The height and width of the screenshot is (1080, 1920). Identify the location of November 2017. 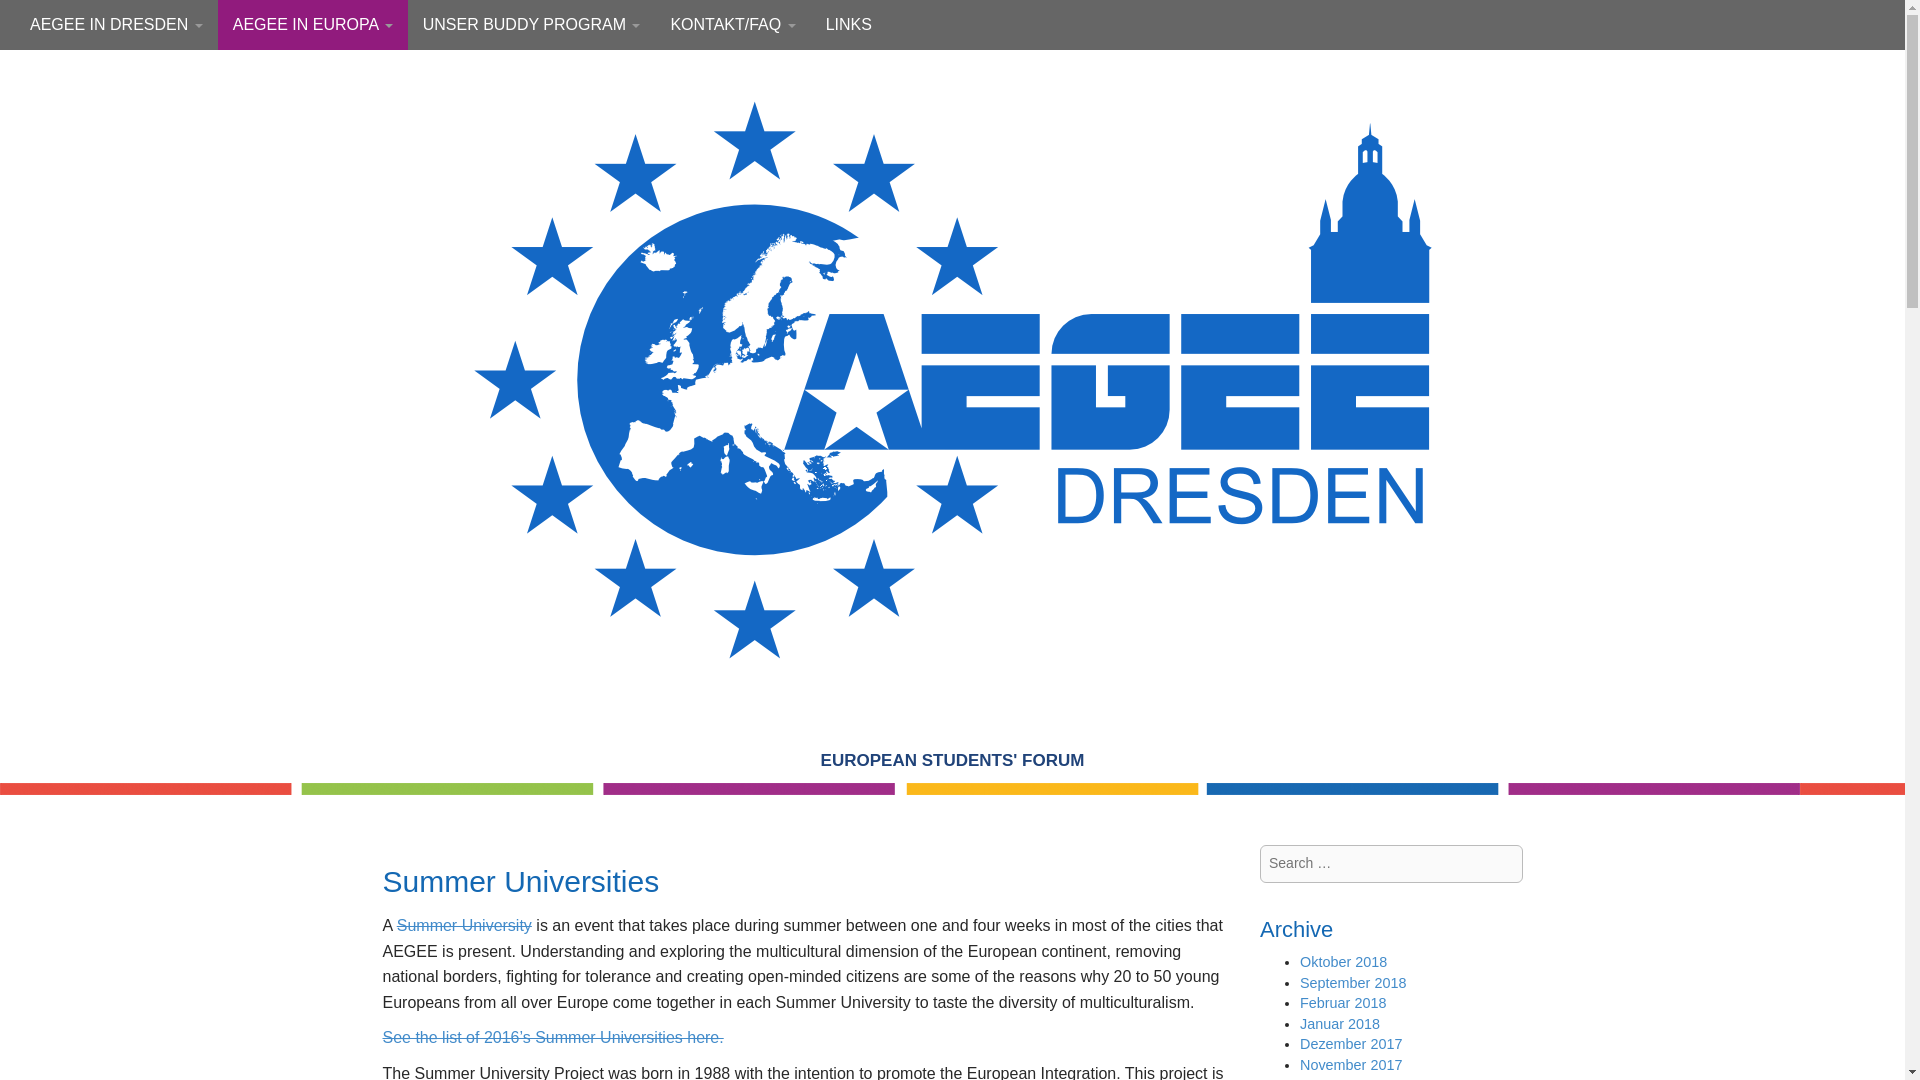
(1350, 1065).